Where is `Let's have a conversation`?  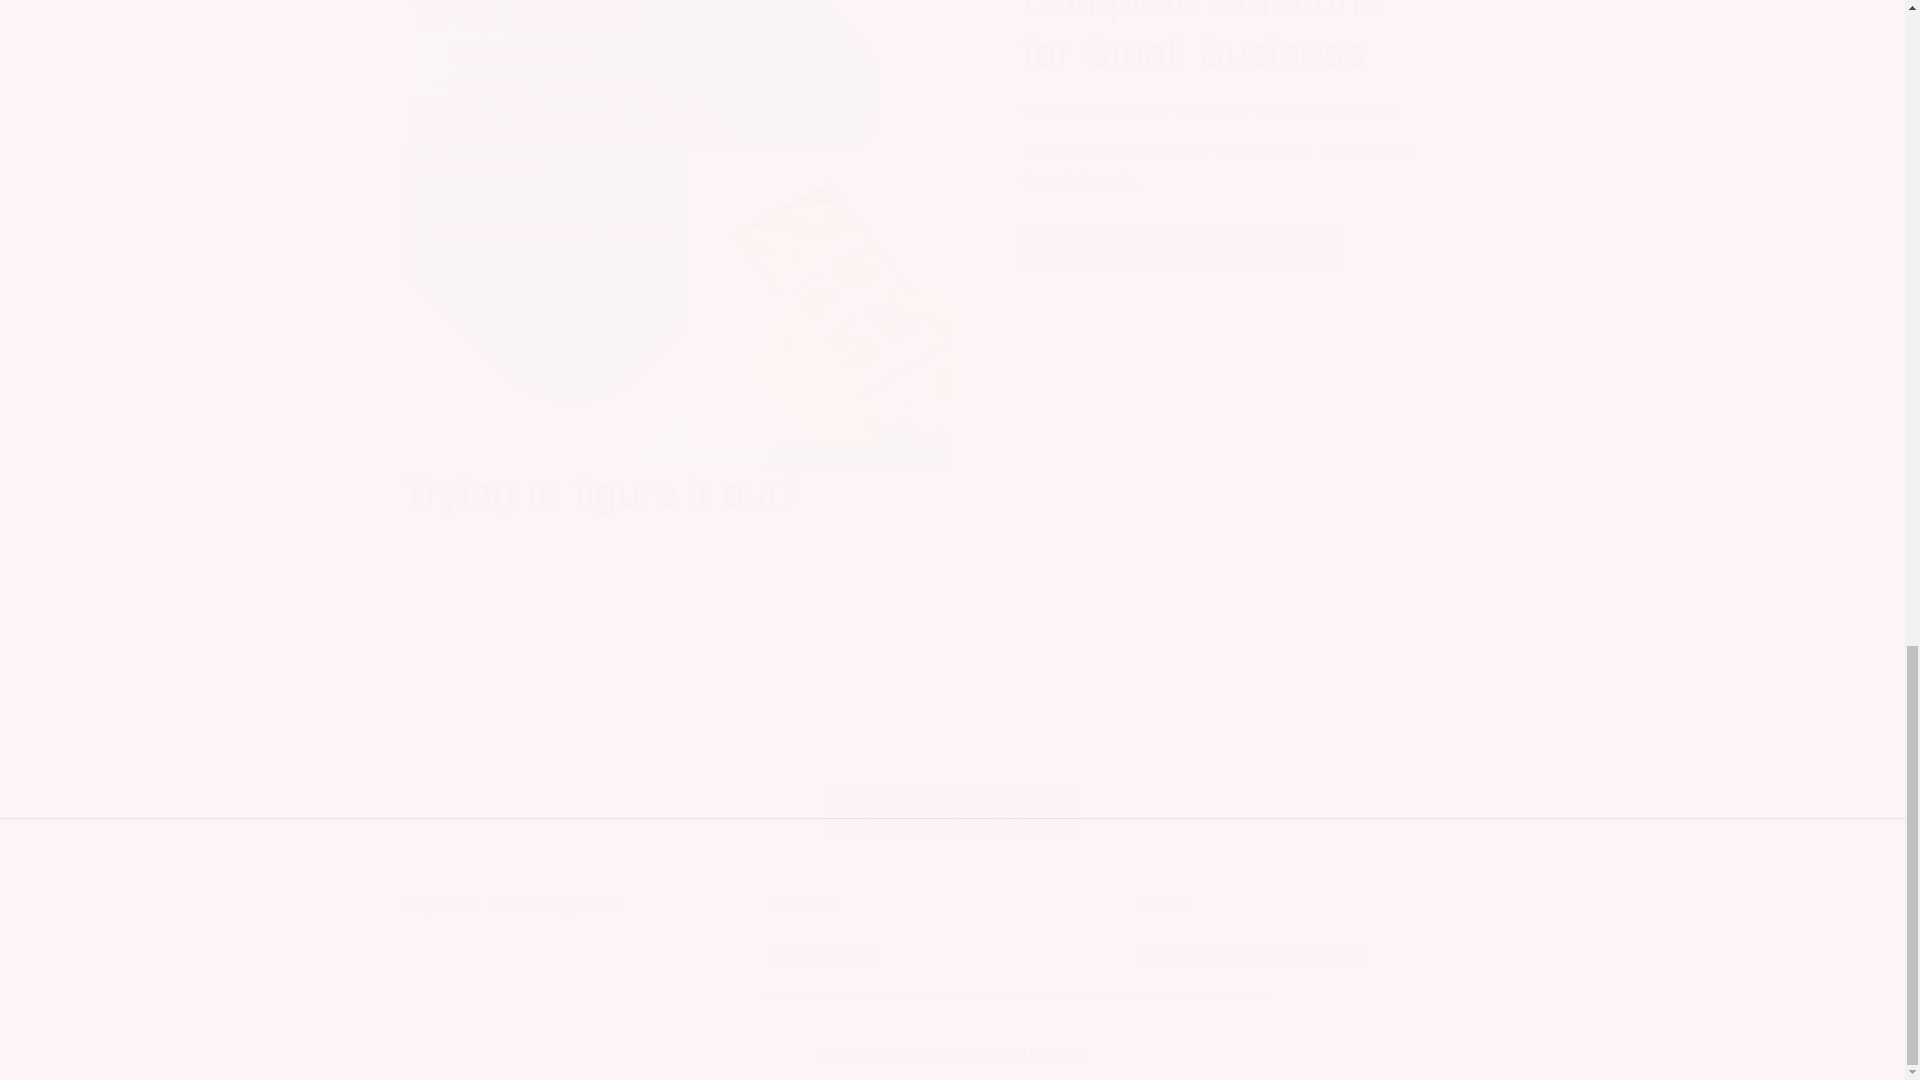 Let's have a conversation is located at coordinates (582, 930).